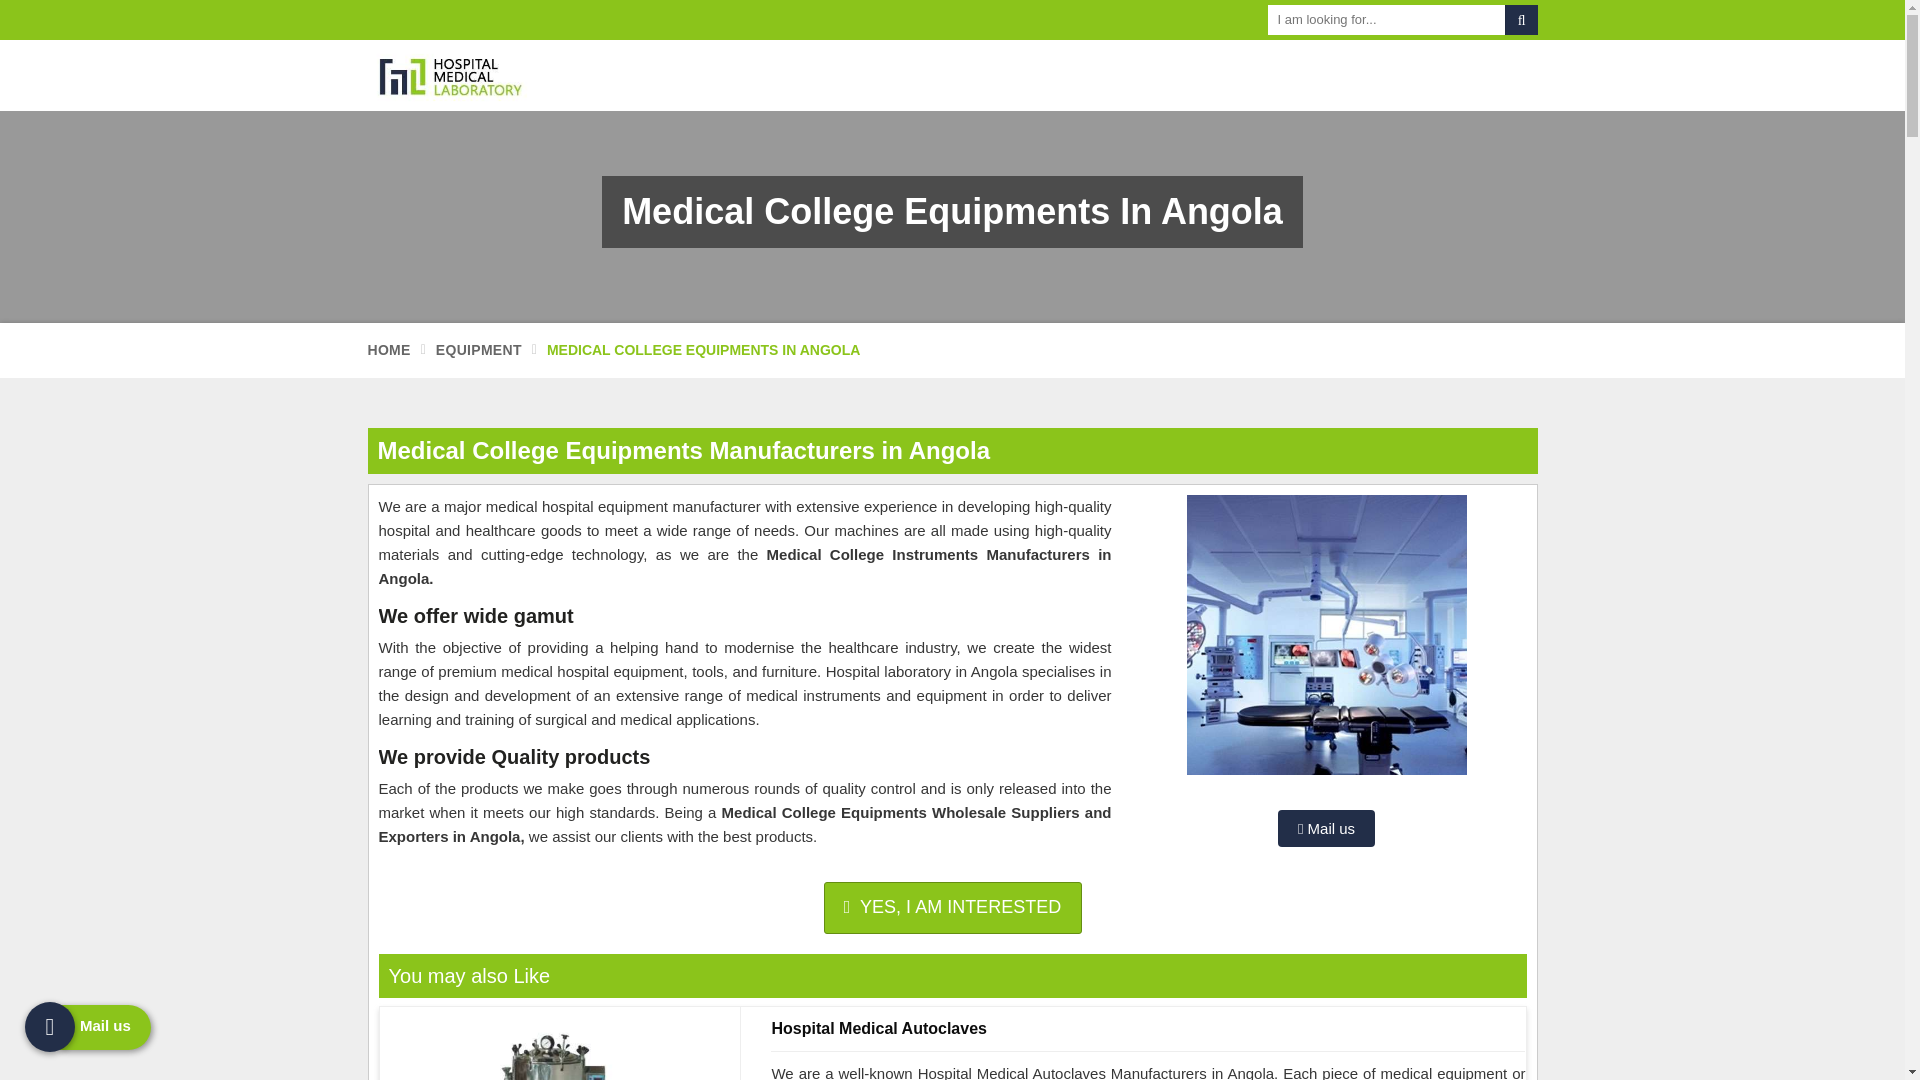 The height and width of the screenshot is (1080, 1920). Describe the element at coordinates (1326, 634) in the screenshot. I see ` Medical College Equipment Manufacturers in Angola` at that location.